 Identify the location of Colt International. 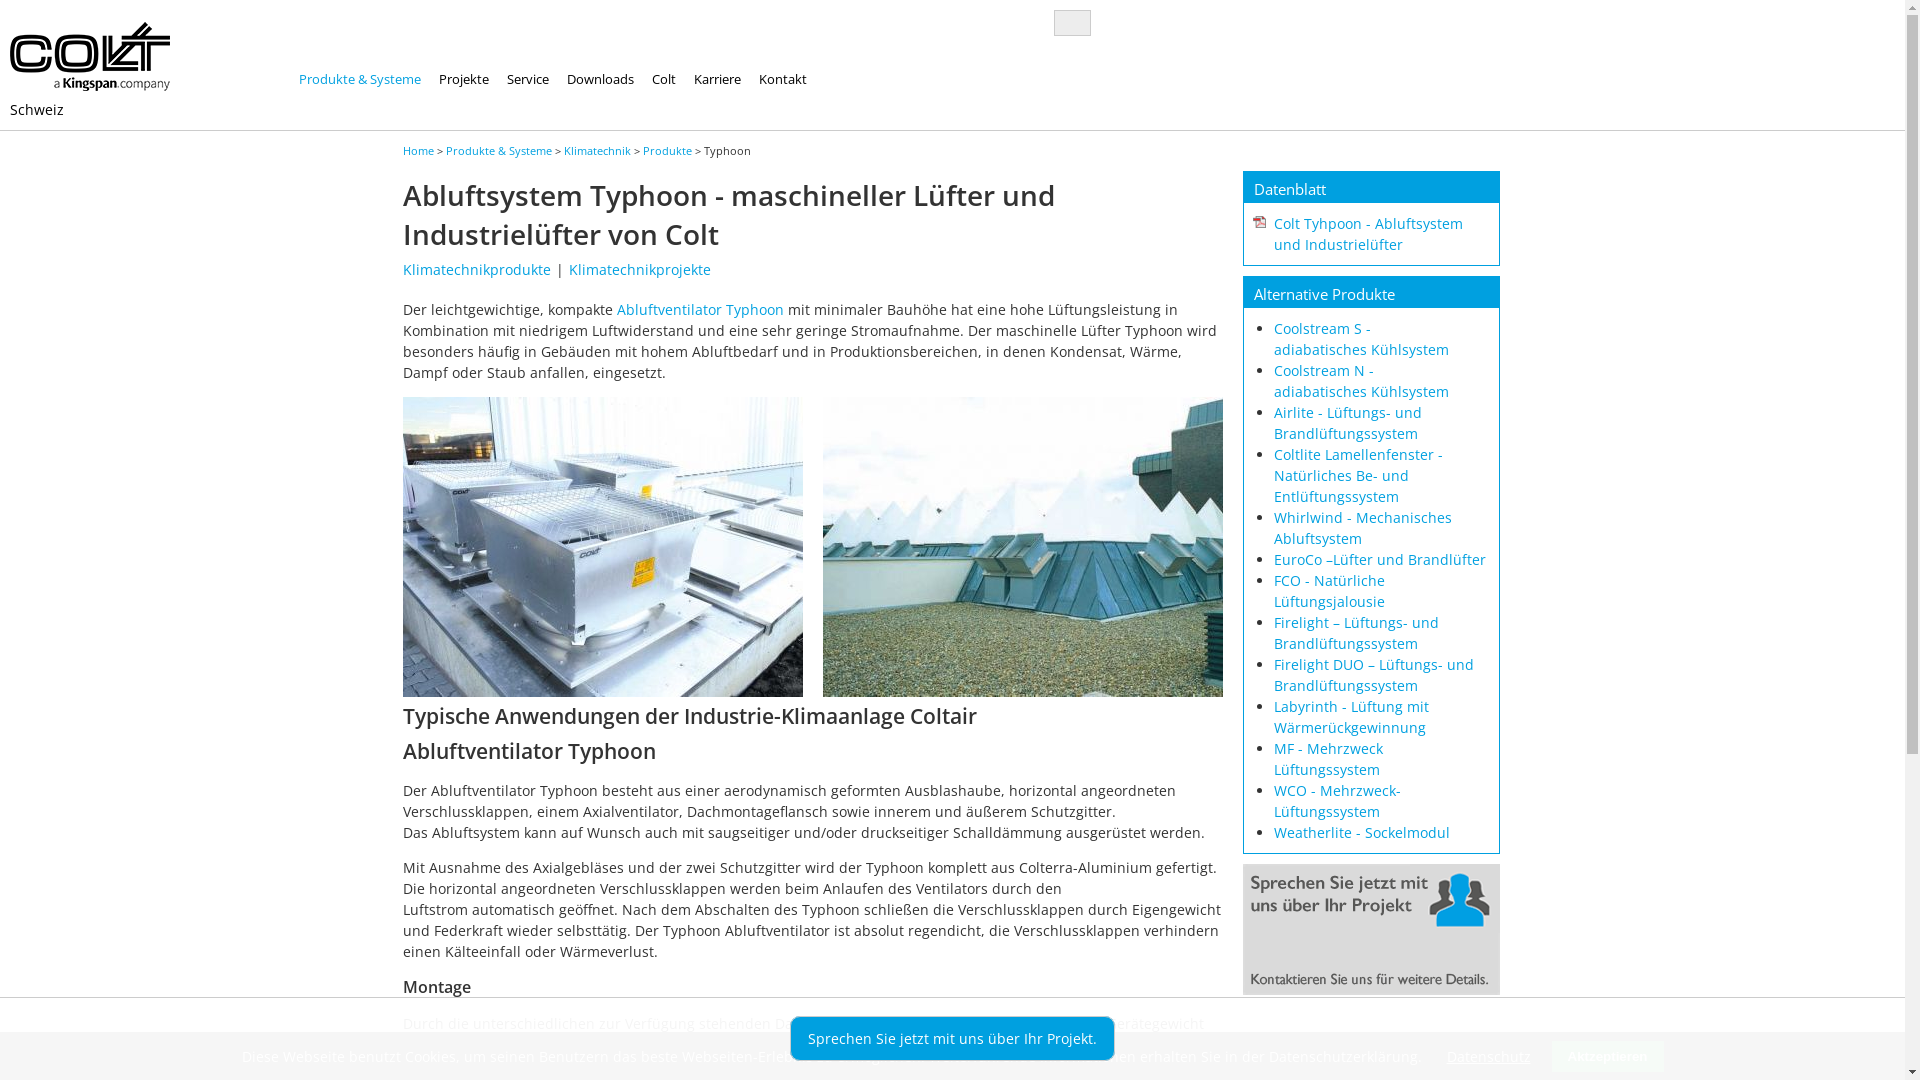
(90, 56).